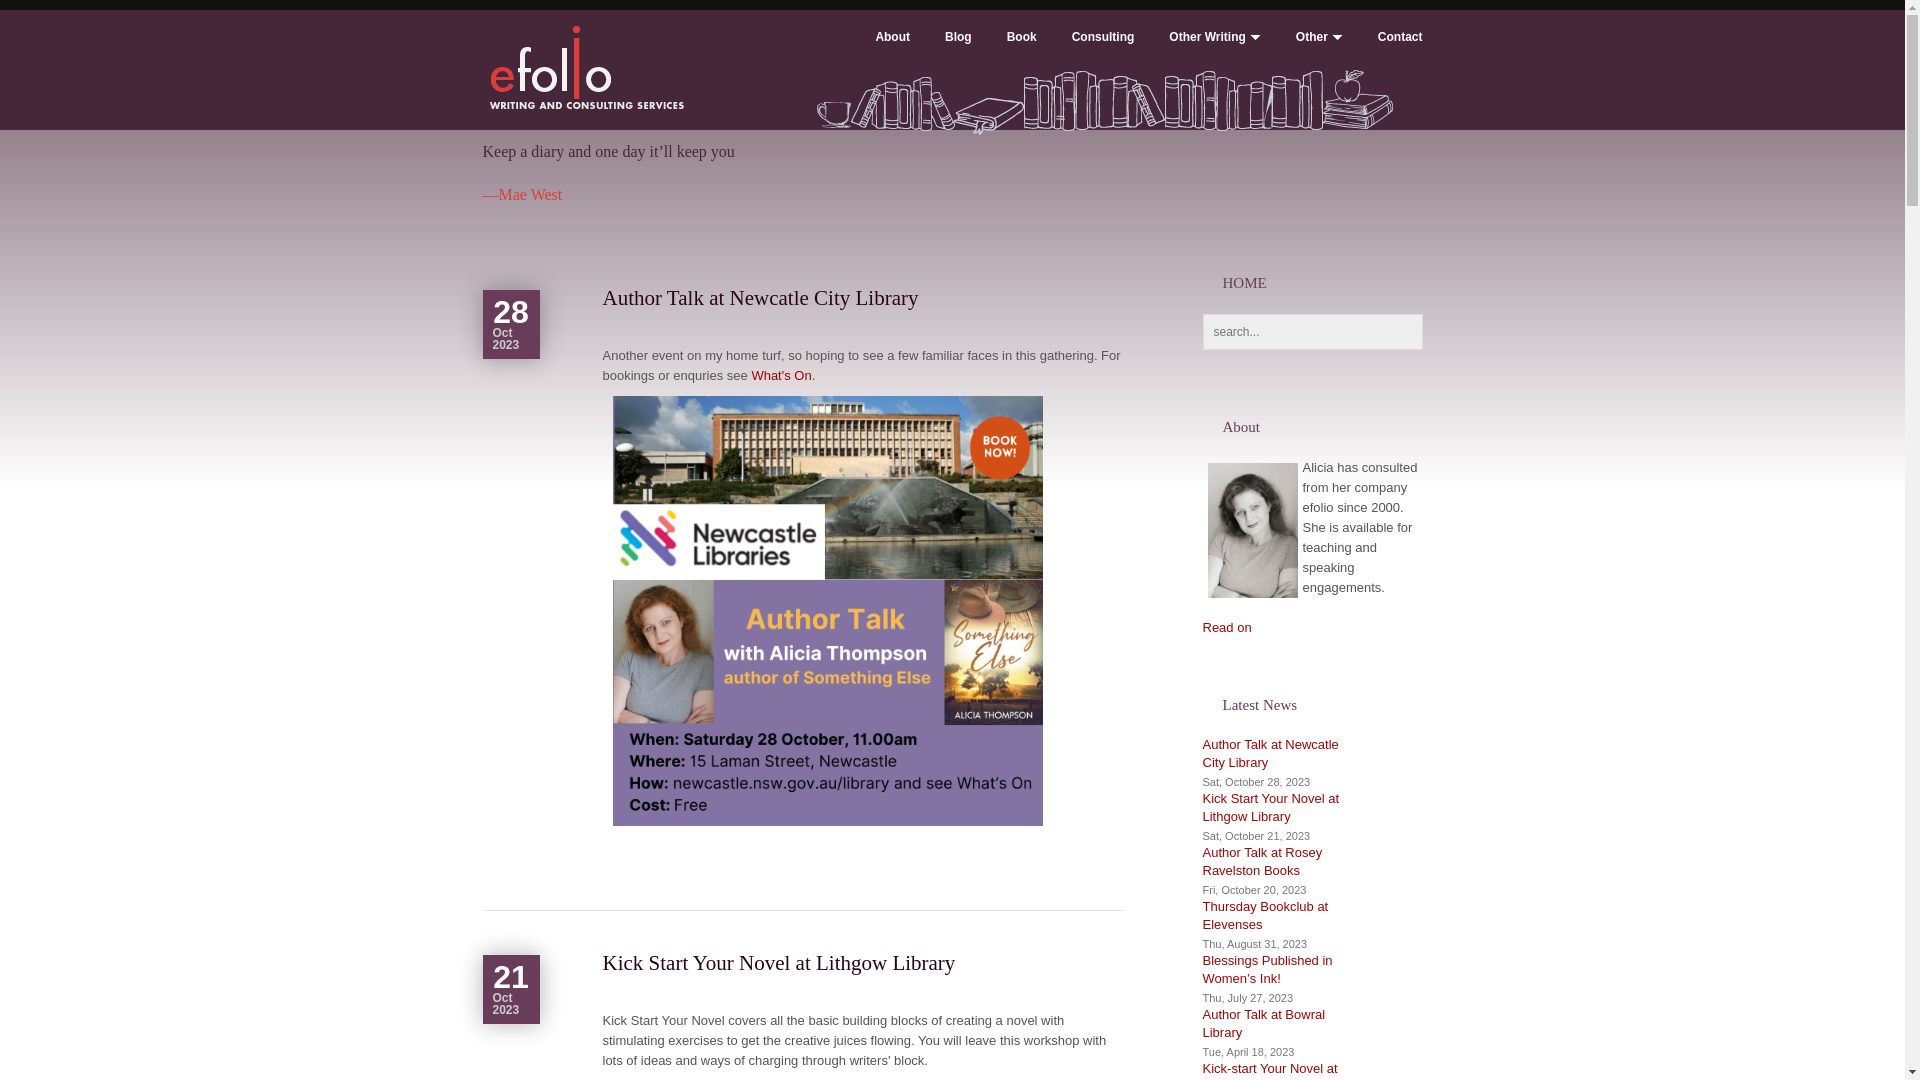 The image size is (1920, 1080). What do you see at coordinates (1197, 51) in the screenshot?
I see `Other Writing` at bounding box center [1197, 51].